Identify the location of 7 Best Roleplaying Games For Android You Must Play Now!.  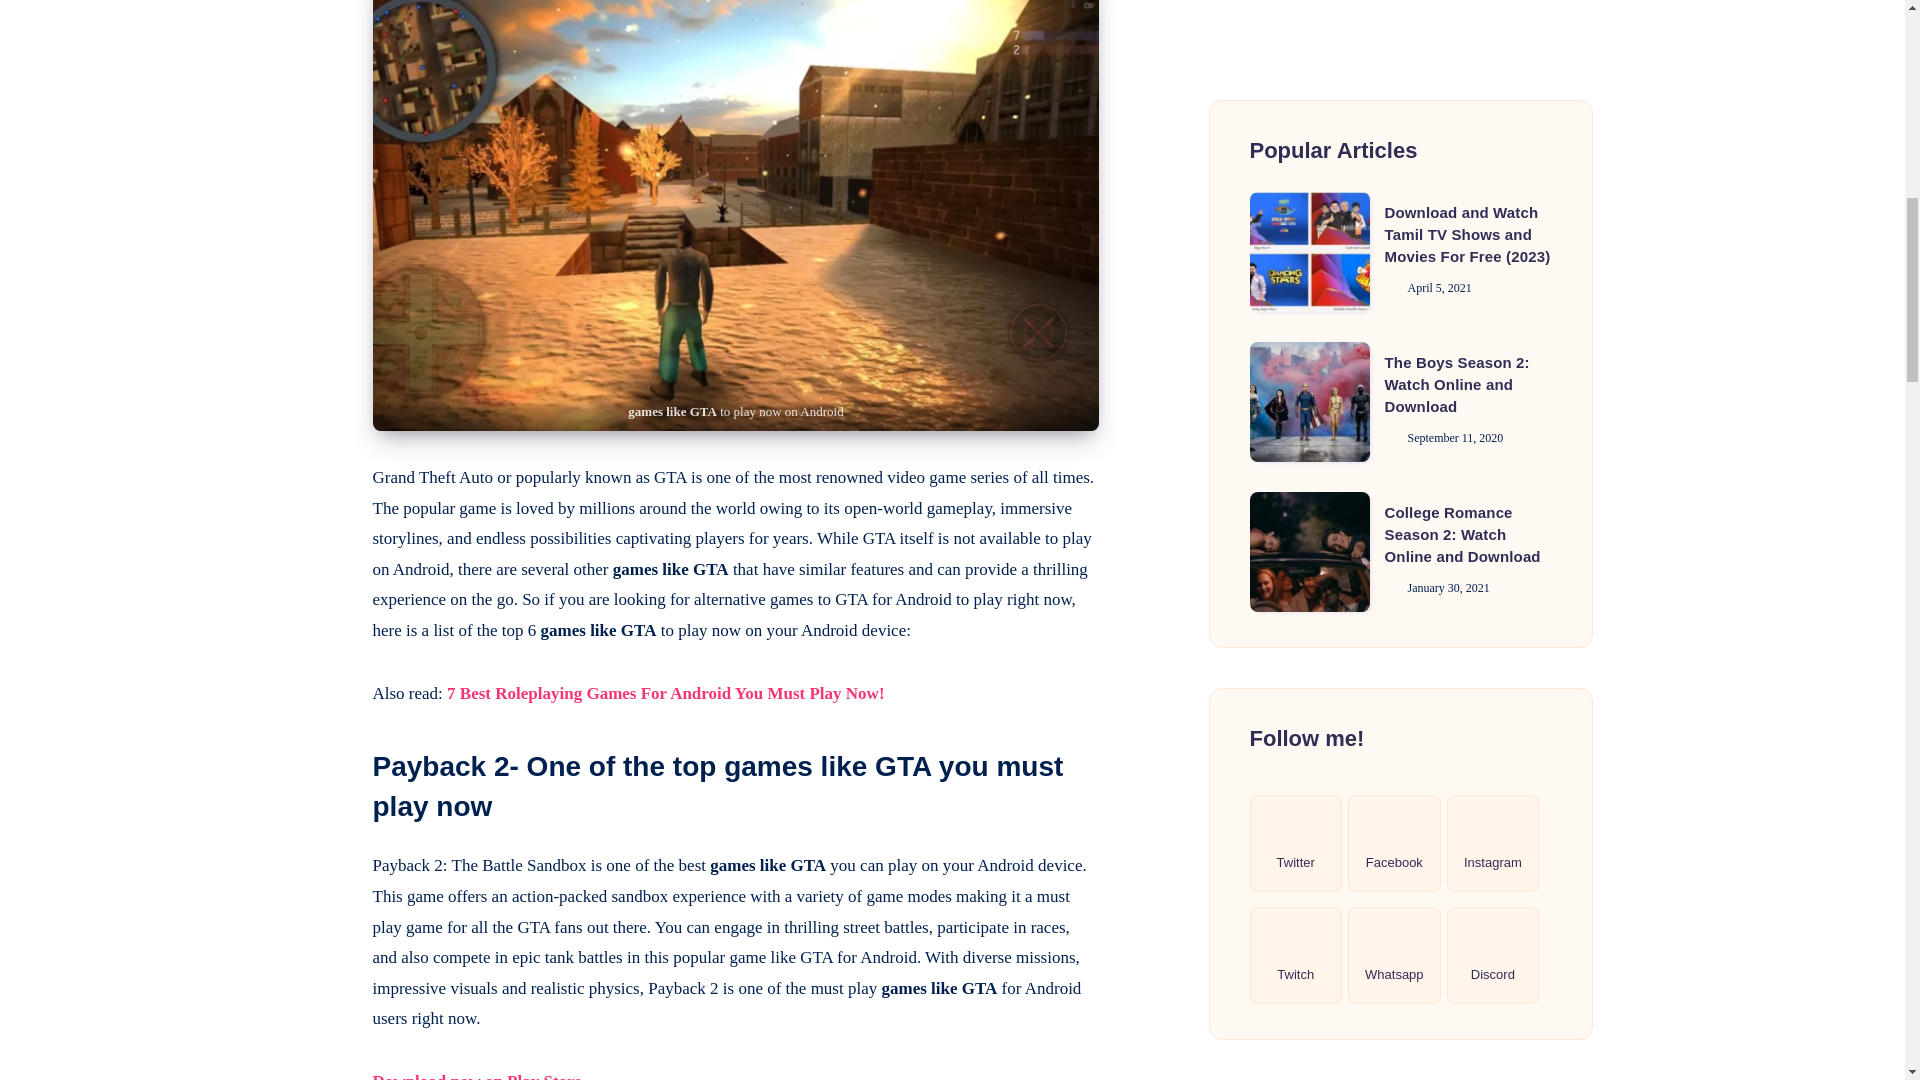
(665, 693).